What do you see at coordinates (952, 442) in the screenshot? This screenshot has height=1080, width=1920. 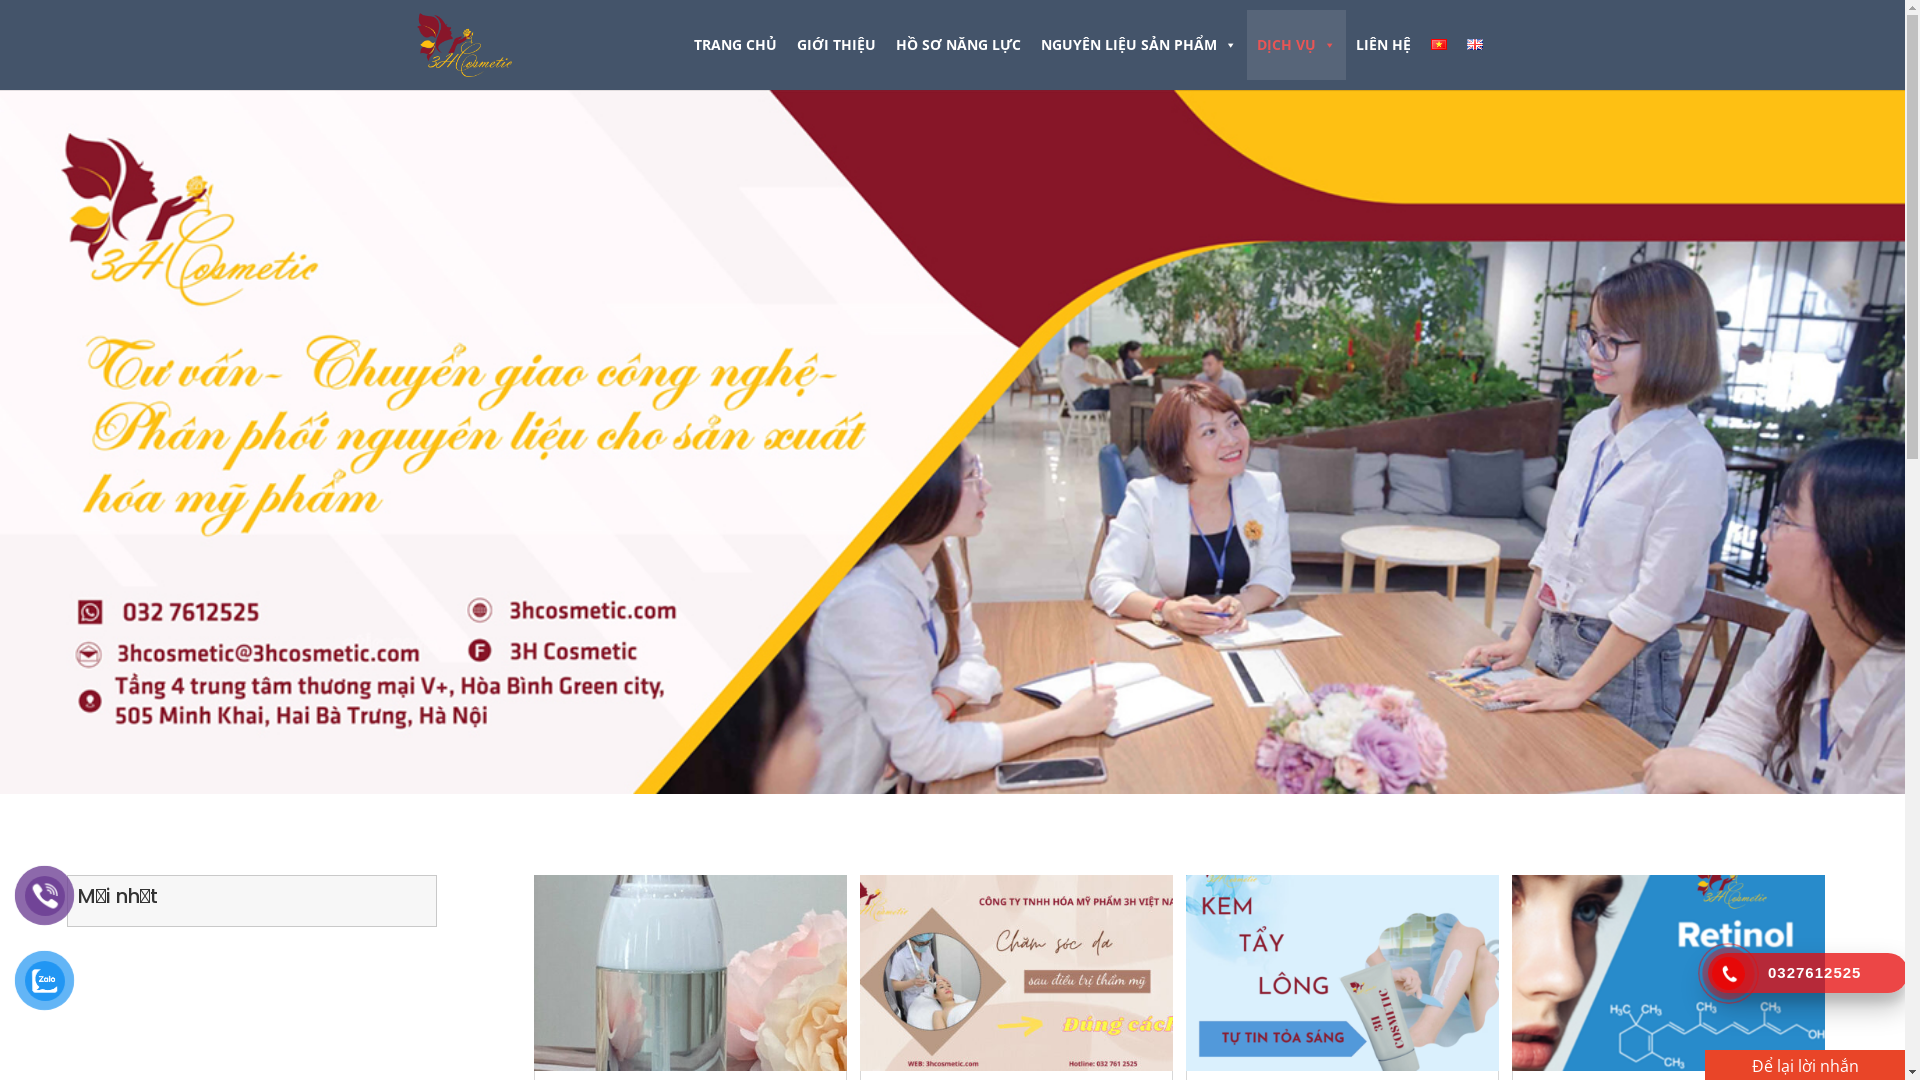 I see `banner 3h` at bounding box center [952, 442].